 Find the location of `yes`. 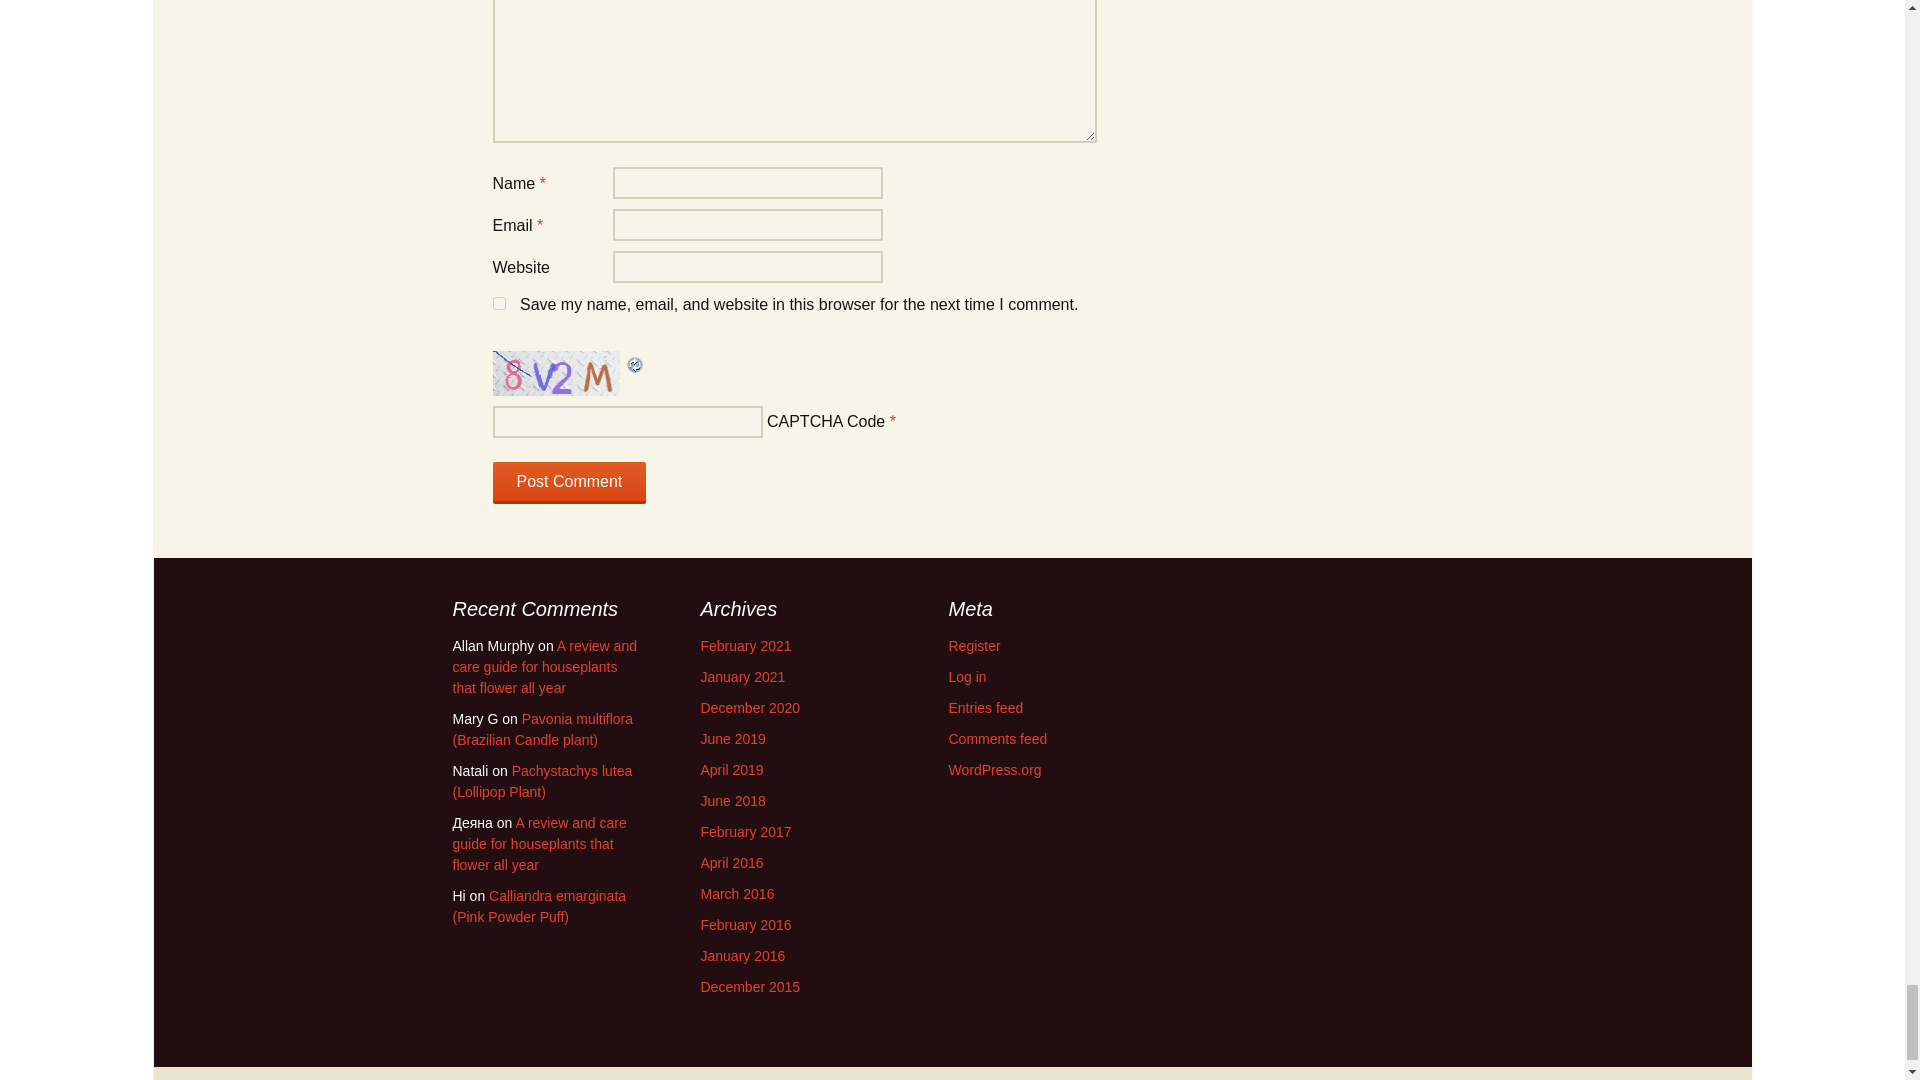

yes is located at coordinates (498, 303).